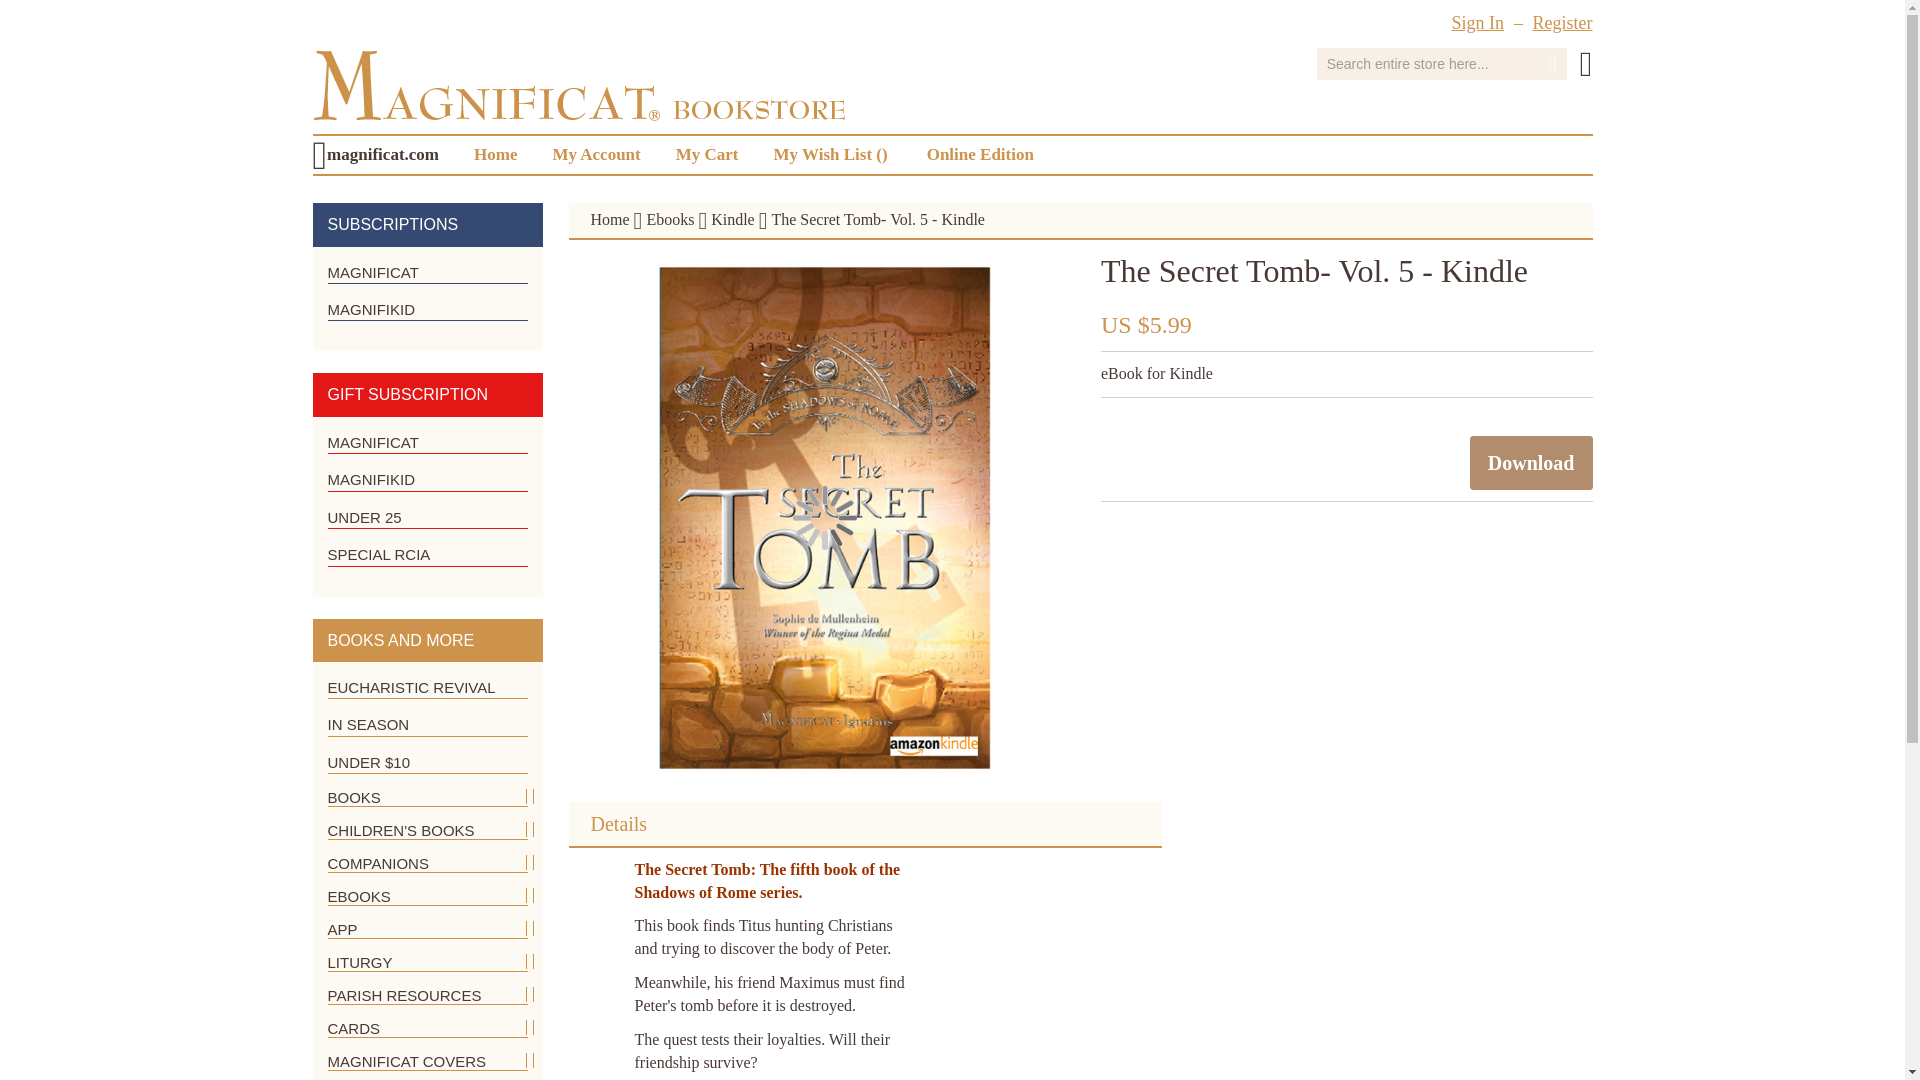 The image size is (1920, 1080). Describe the element at coordinates (596, 154) in the screenshot. I see `My Account` at that location.